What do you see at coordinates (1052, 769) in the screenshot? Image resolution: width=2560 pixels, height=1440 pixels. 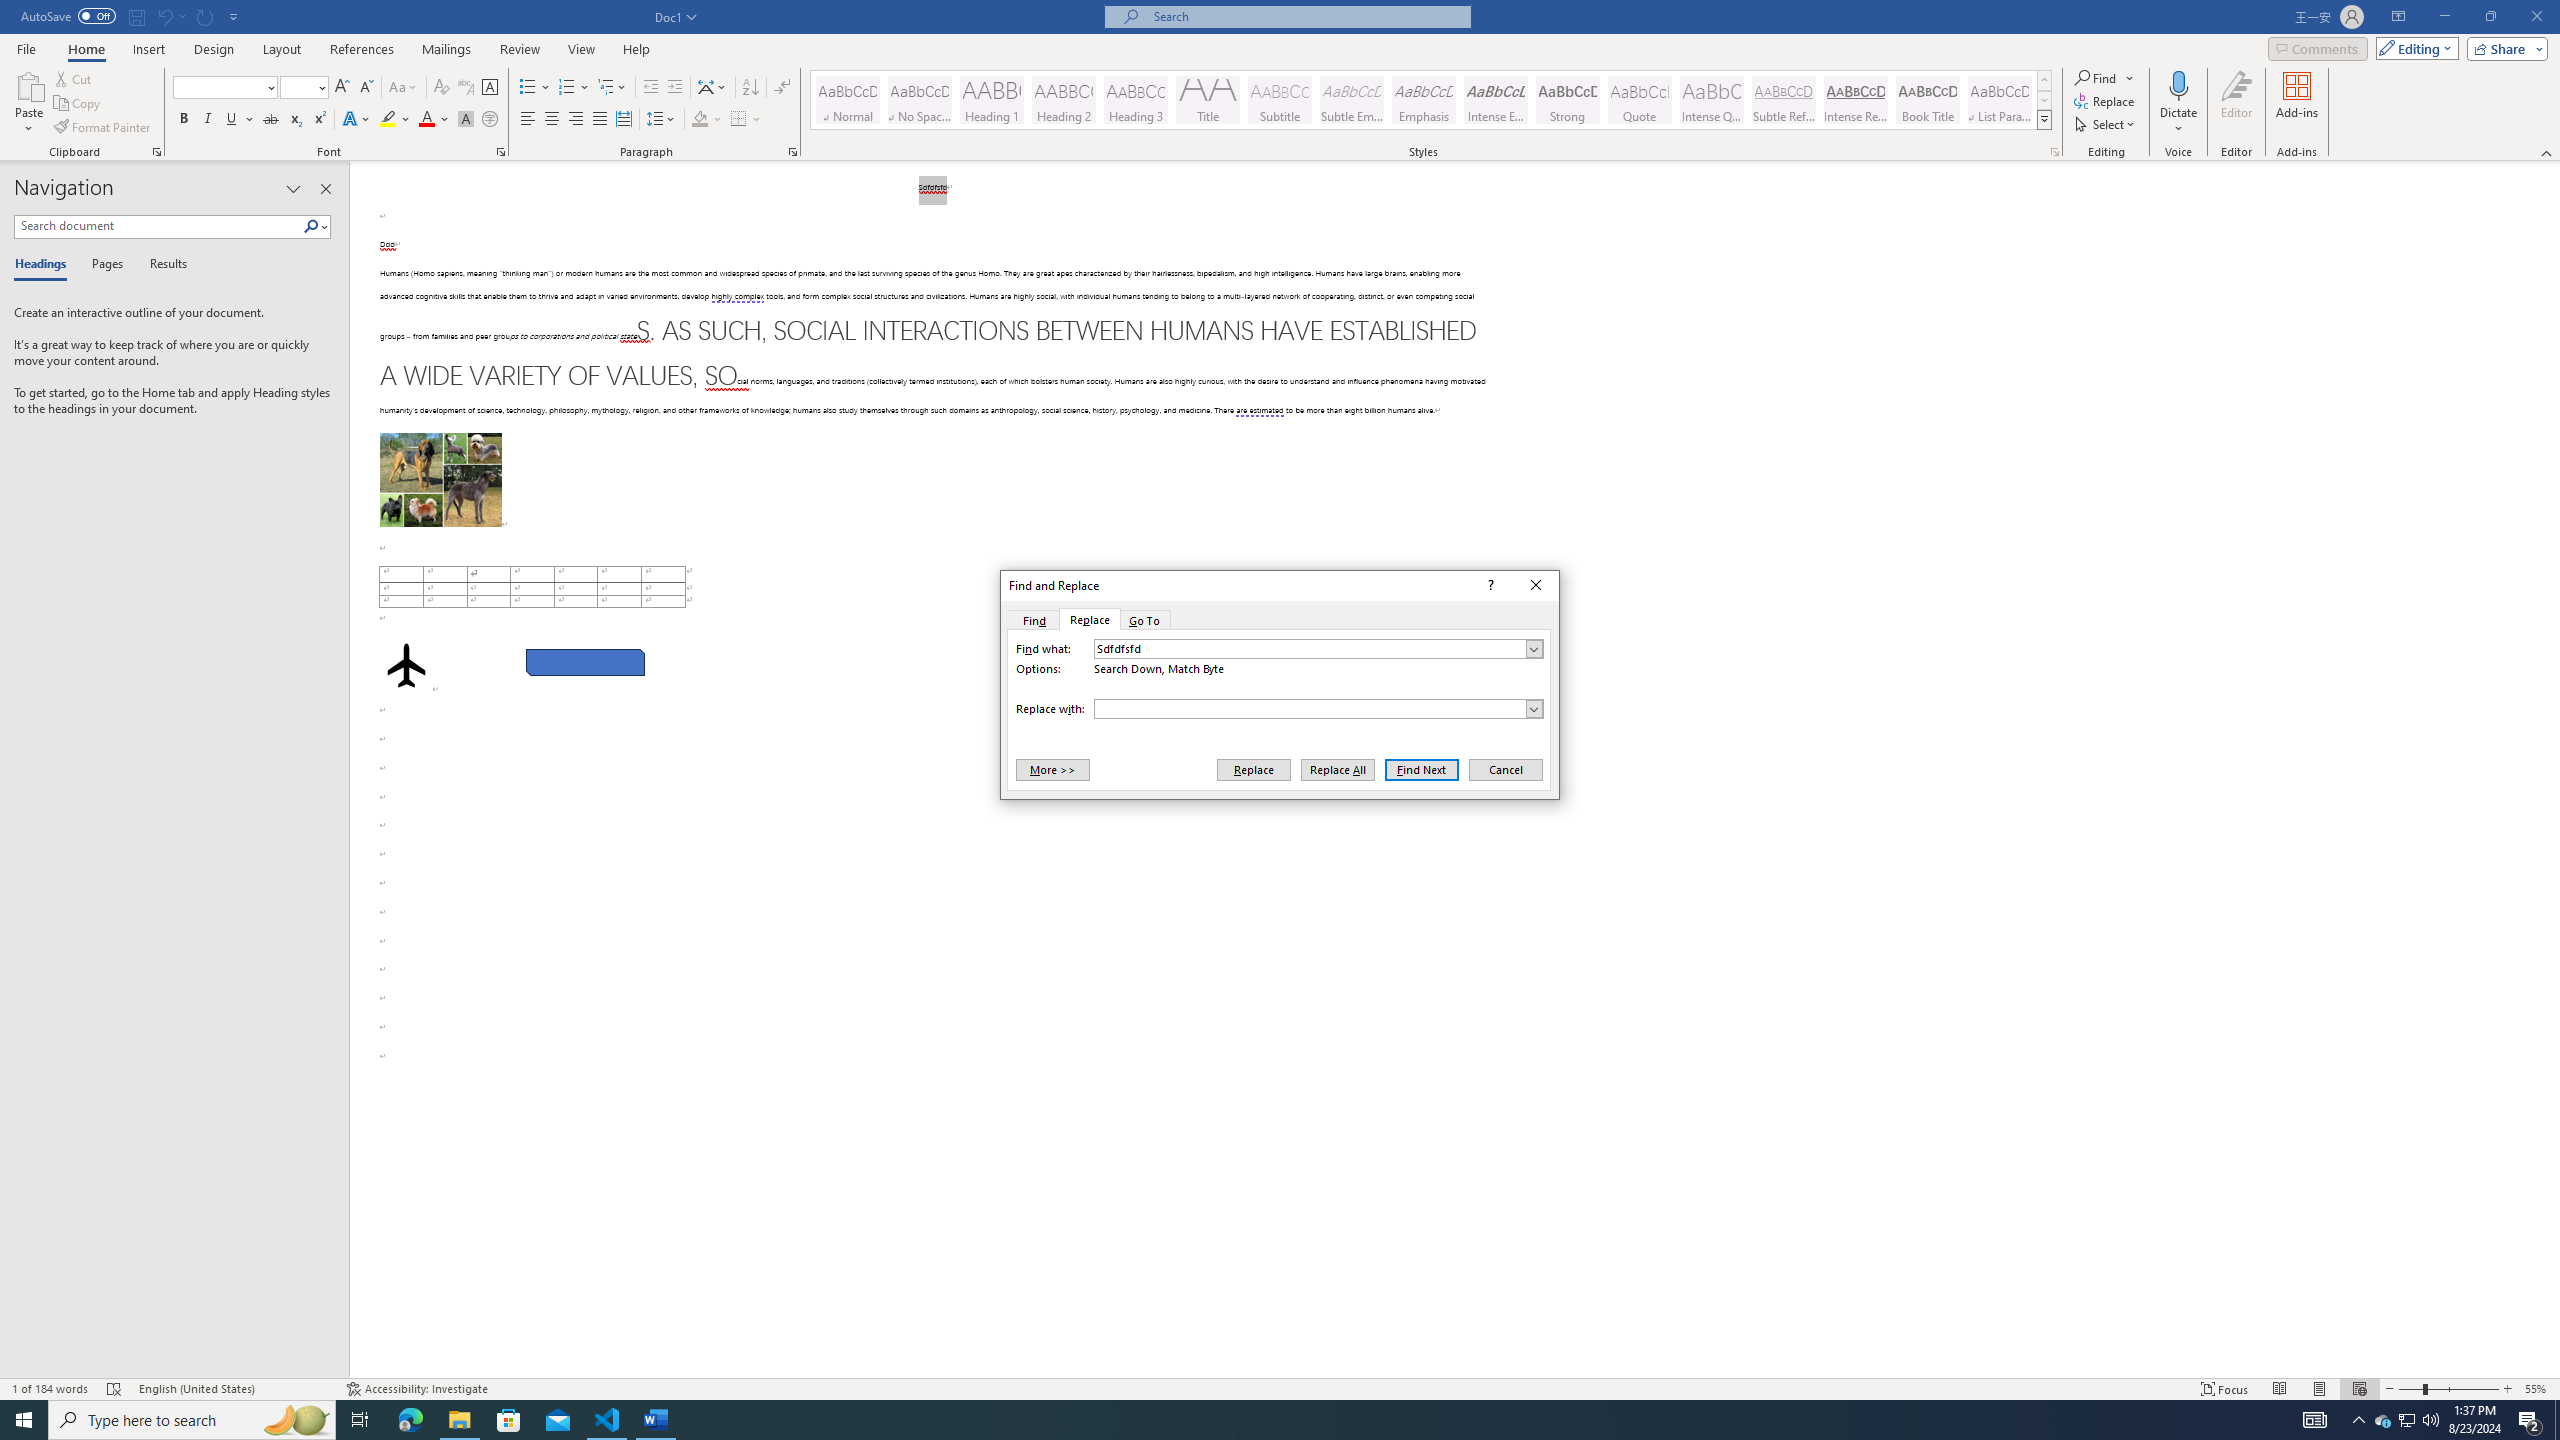 I see `More >>` at bounding box center [1052, 769].